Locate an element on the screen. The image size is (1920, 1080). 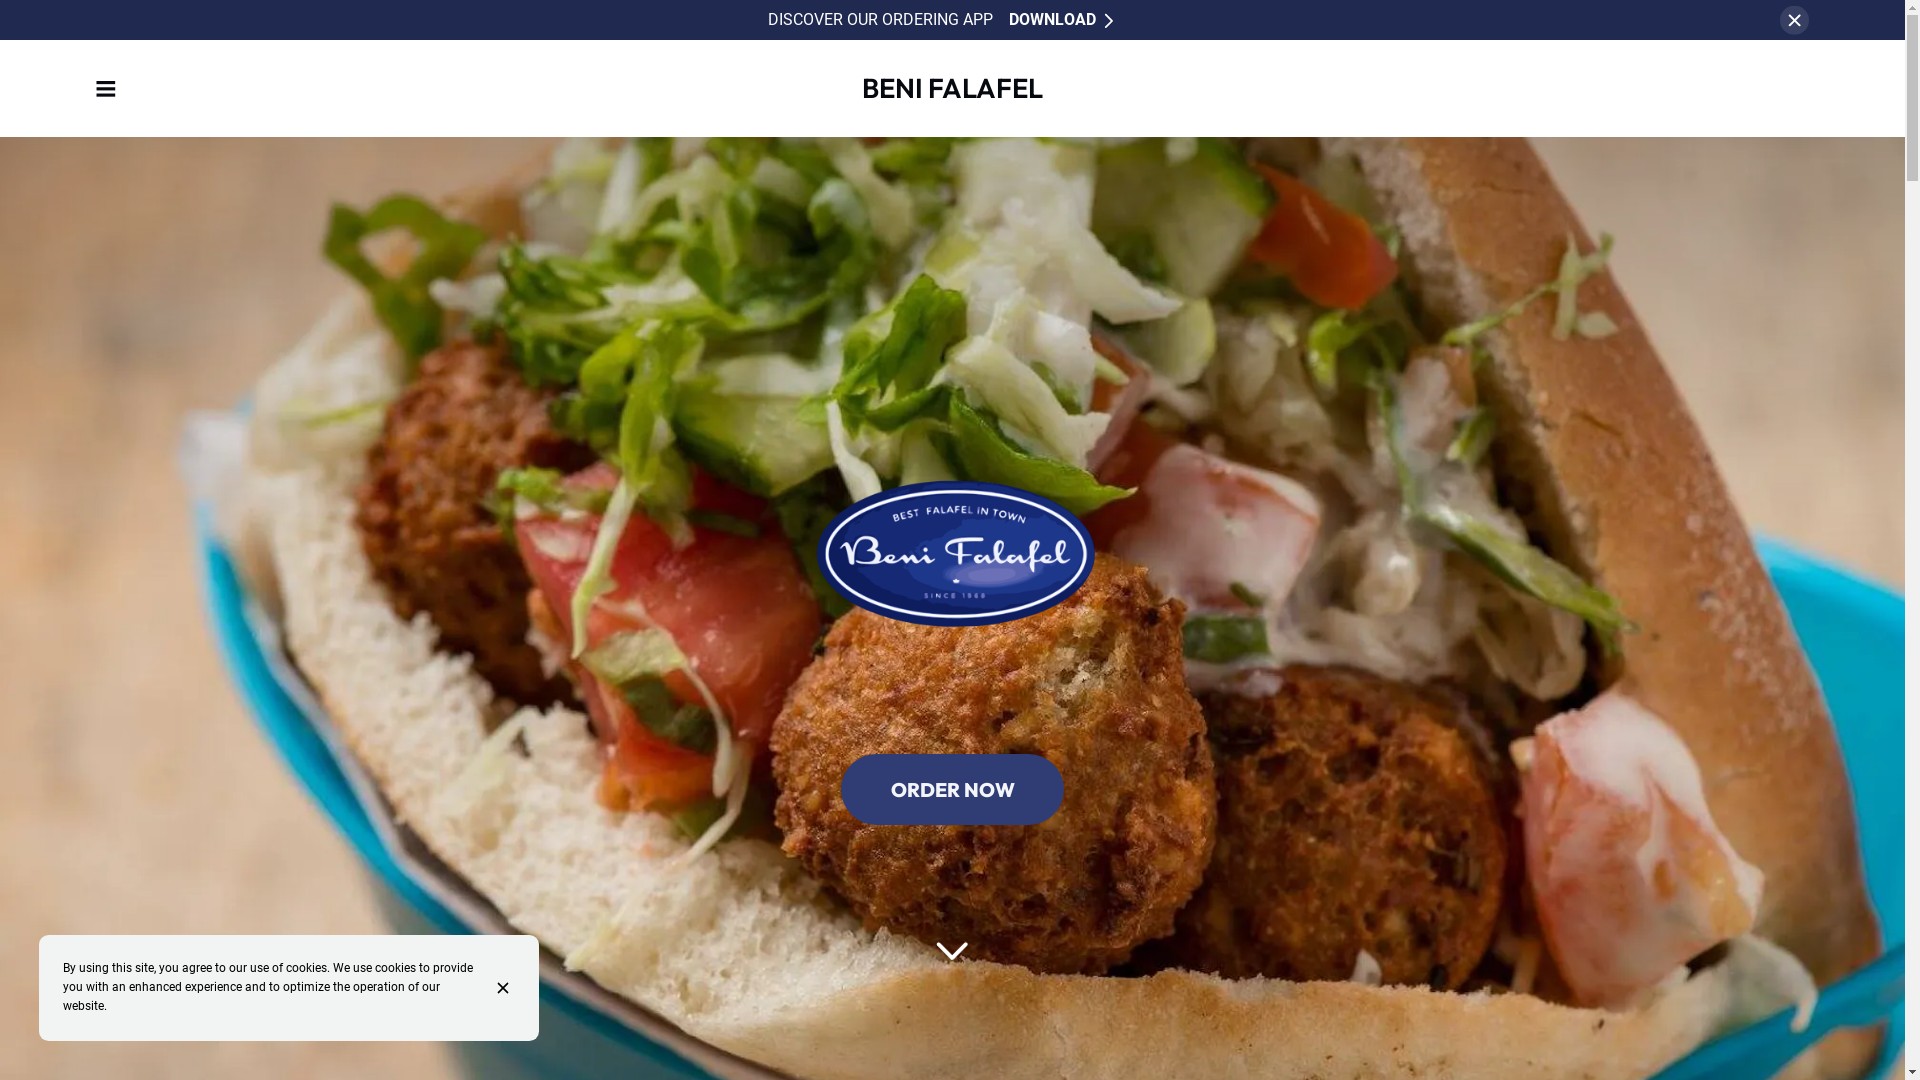
BENI FALAFEL
BENI FALAFEL is located at coordinates (952, 89).